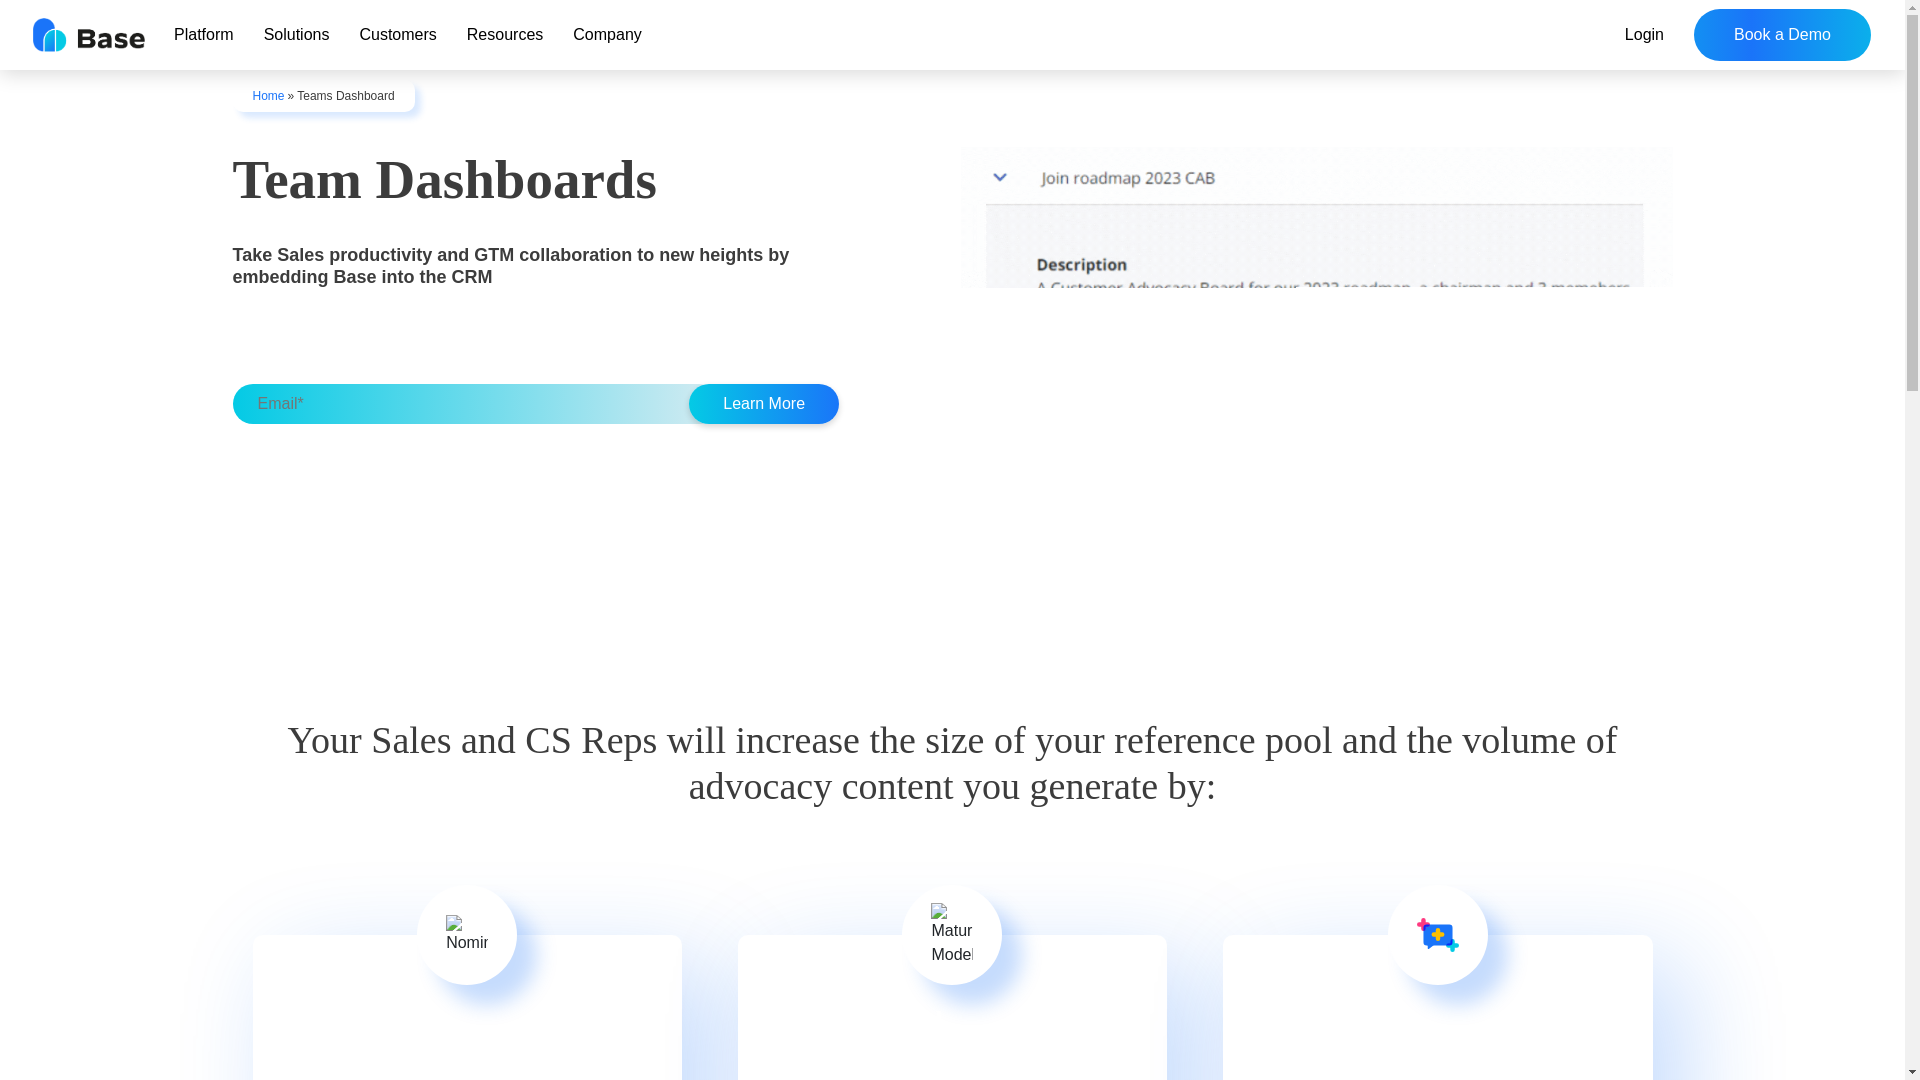 This screenshot has height=1080, width=1920. What do you see at coordinates (89, 34) in the screenshot?
I see `Base` at bounding box center [89, 34].